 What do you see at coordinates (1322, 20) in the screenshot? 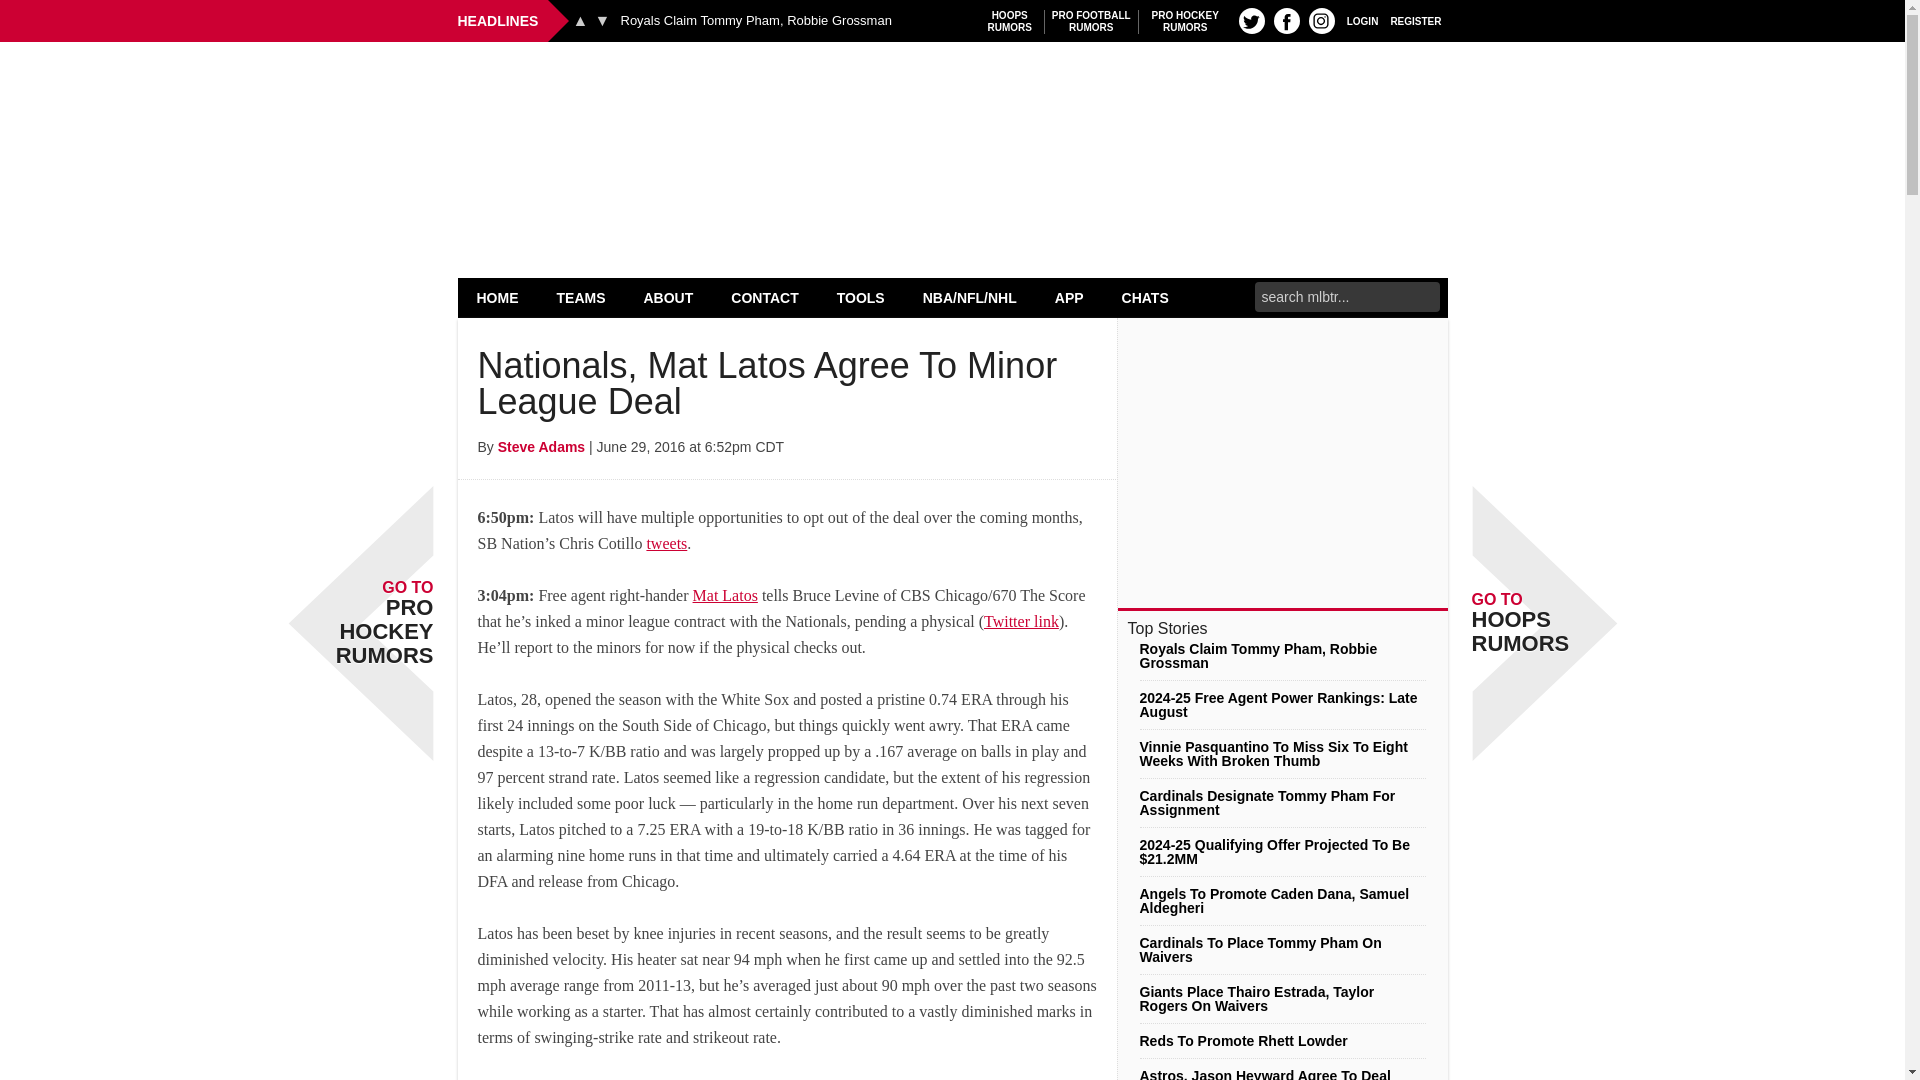
I see `Instagram profile` at bounding box center [1322, 20].